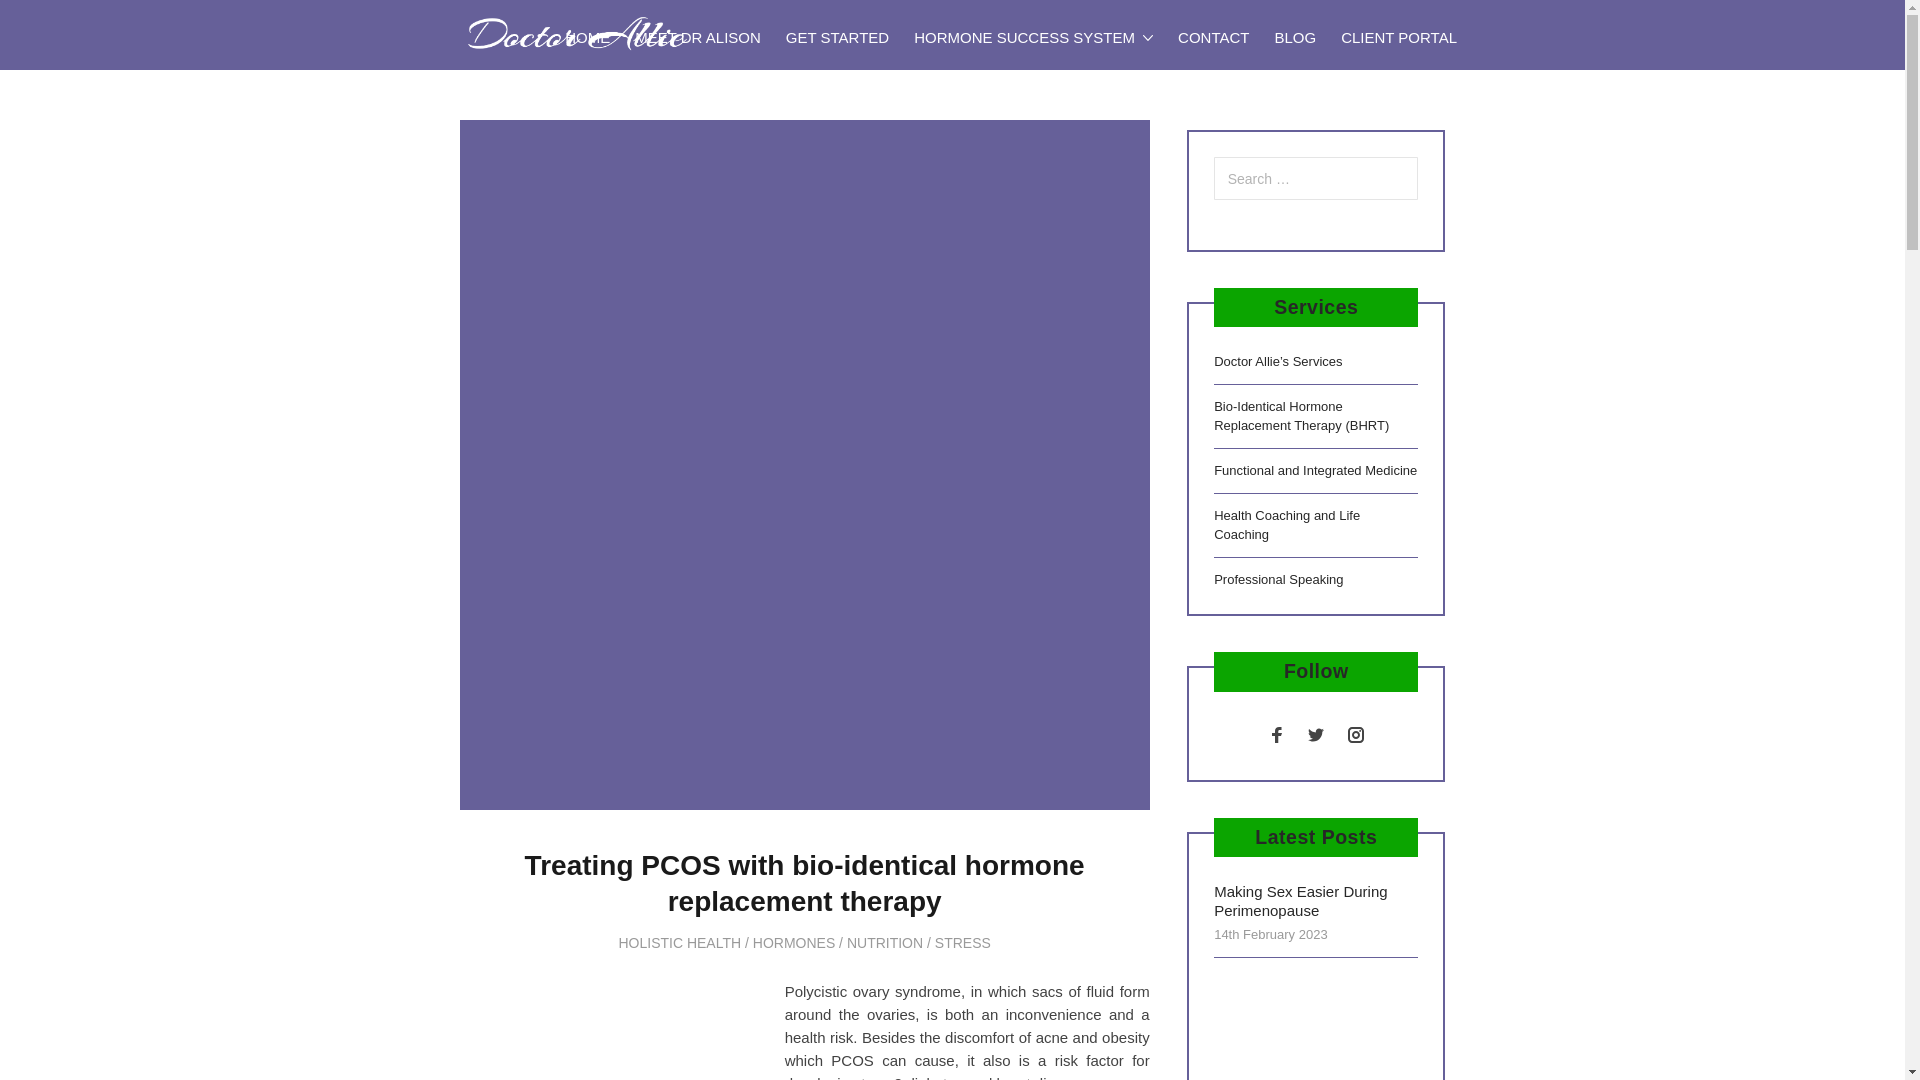  Describe the element at coordinates (884, 943) in the screenshot. I see `NUTRITION` at that location.